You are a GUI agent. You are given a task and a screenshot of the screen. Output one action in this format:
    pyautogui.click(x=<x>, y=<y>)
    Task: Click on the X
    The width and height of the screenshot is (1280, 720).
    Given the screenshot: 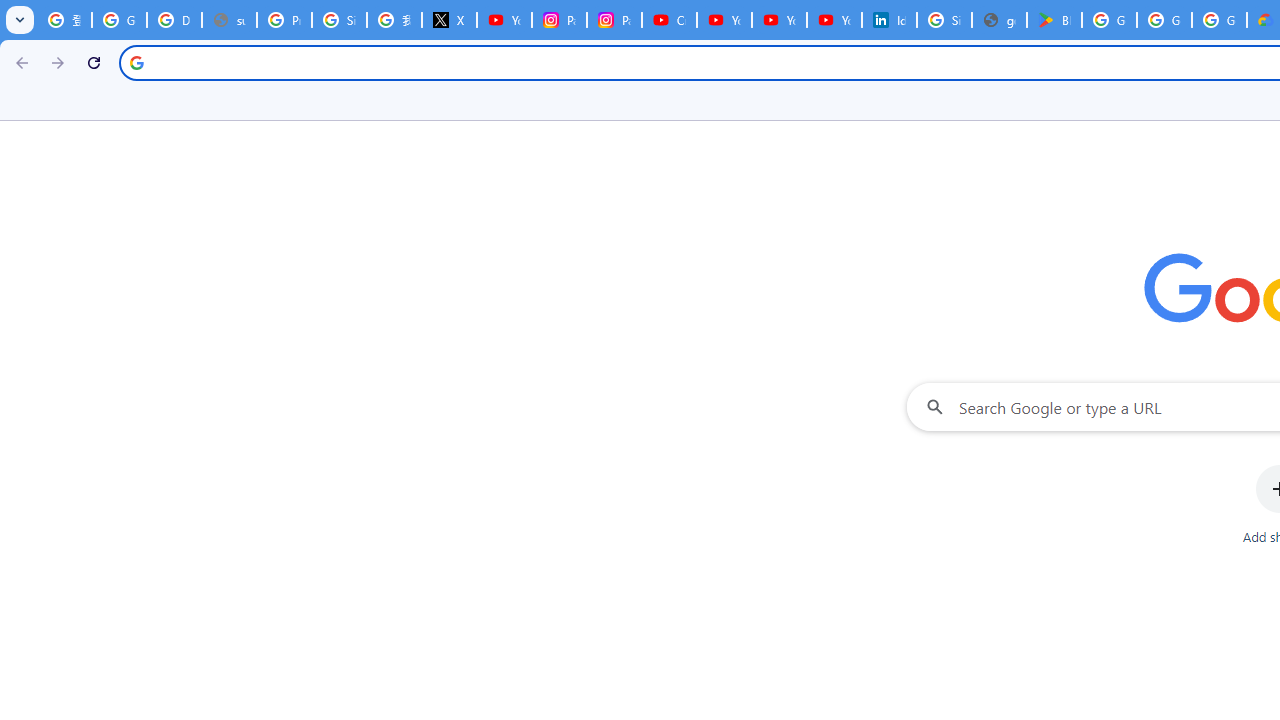 What is the action you would take?
    pyautogui.click(x=450, y=20)
    